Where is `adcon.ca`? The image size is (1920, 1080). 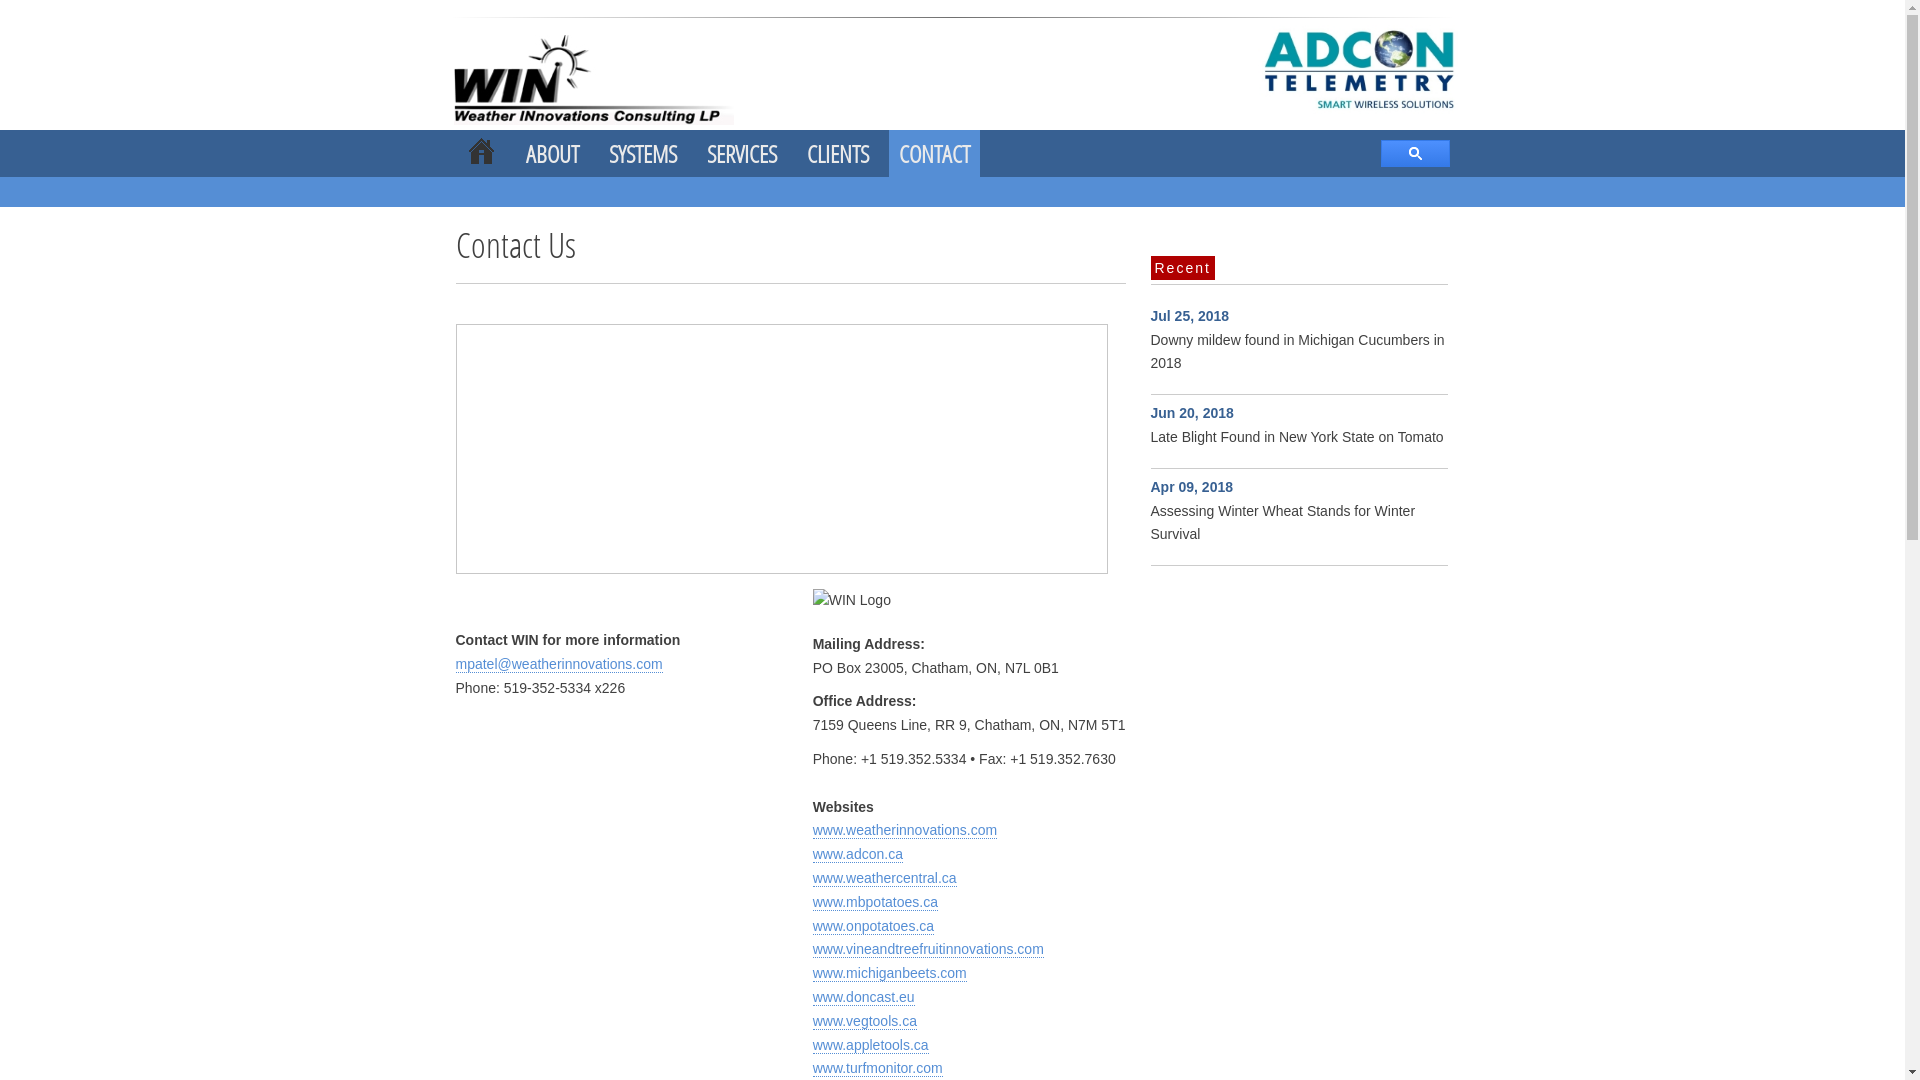 adcon.ca is located at coordinates (614, 78).